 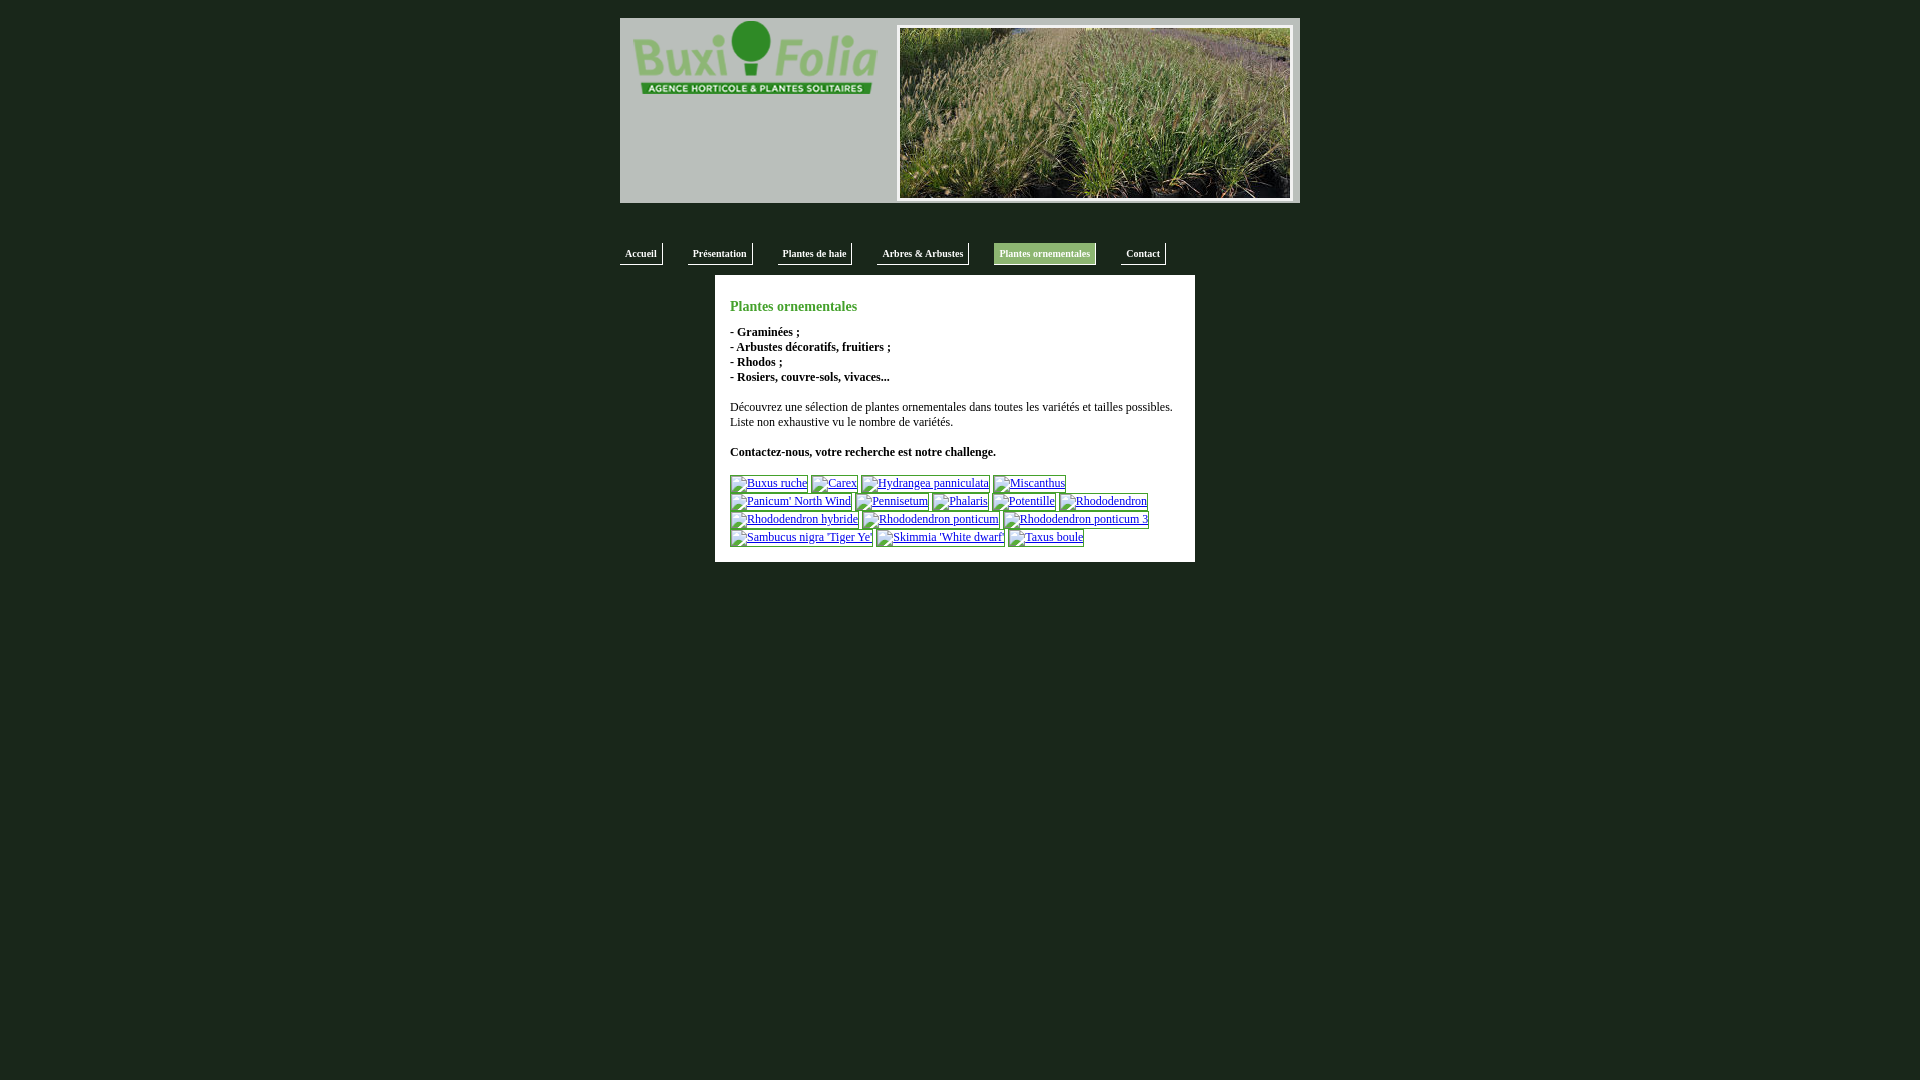 What do you see at coordinates (1045, 254) in the screenshot?
I see `Plantes ornementales` at bounding box center [1045, 254].